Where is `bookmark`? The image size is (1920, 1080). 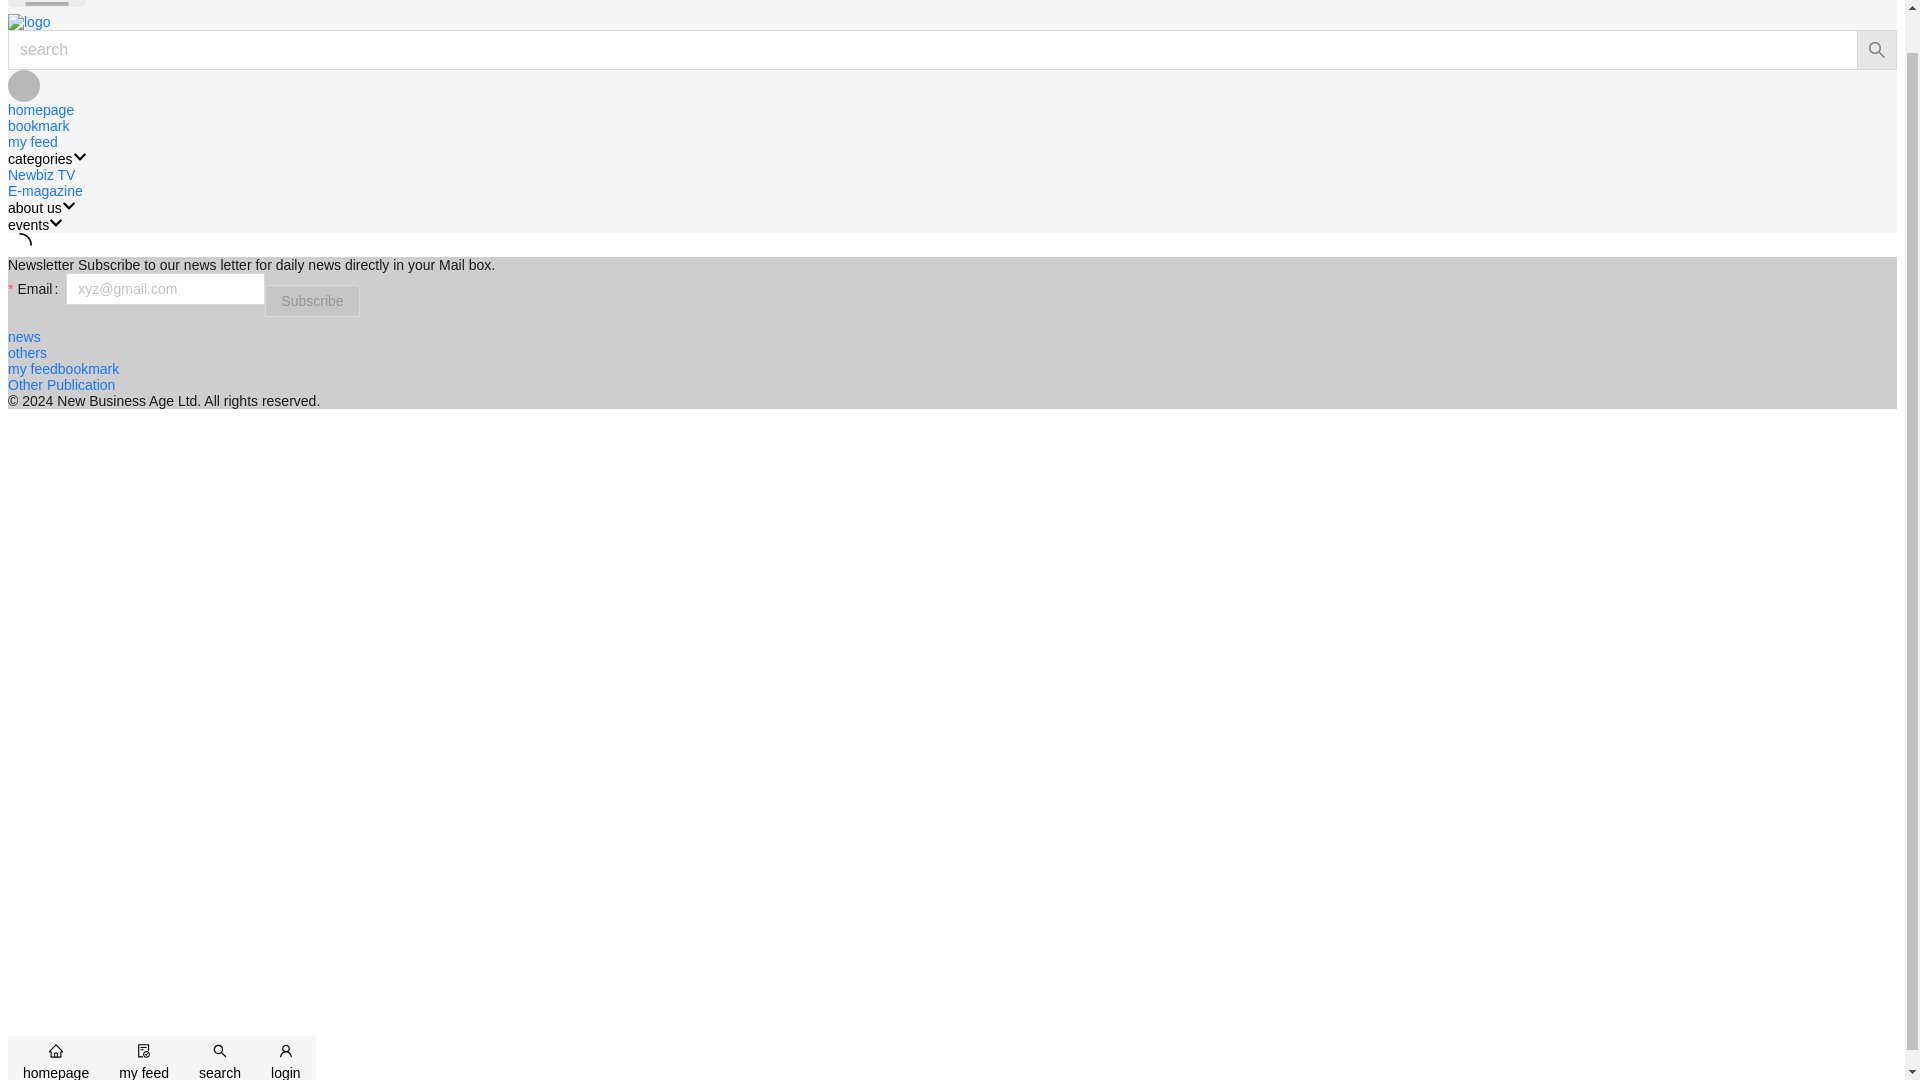
bookmark is located at coordinates (38, 125).